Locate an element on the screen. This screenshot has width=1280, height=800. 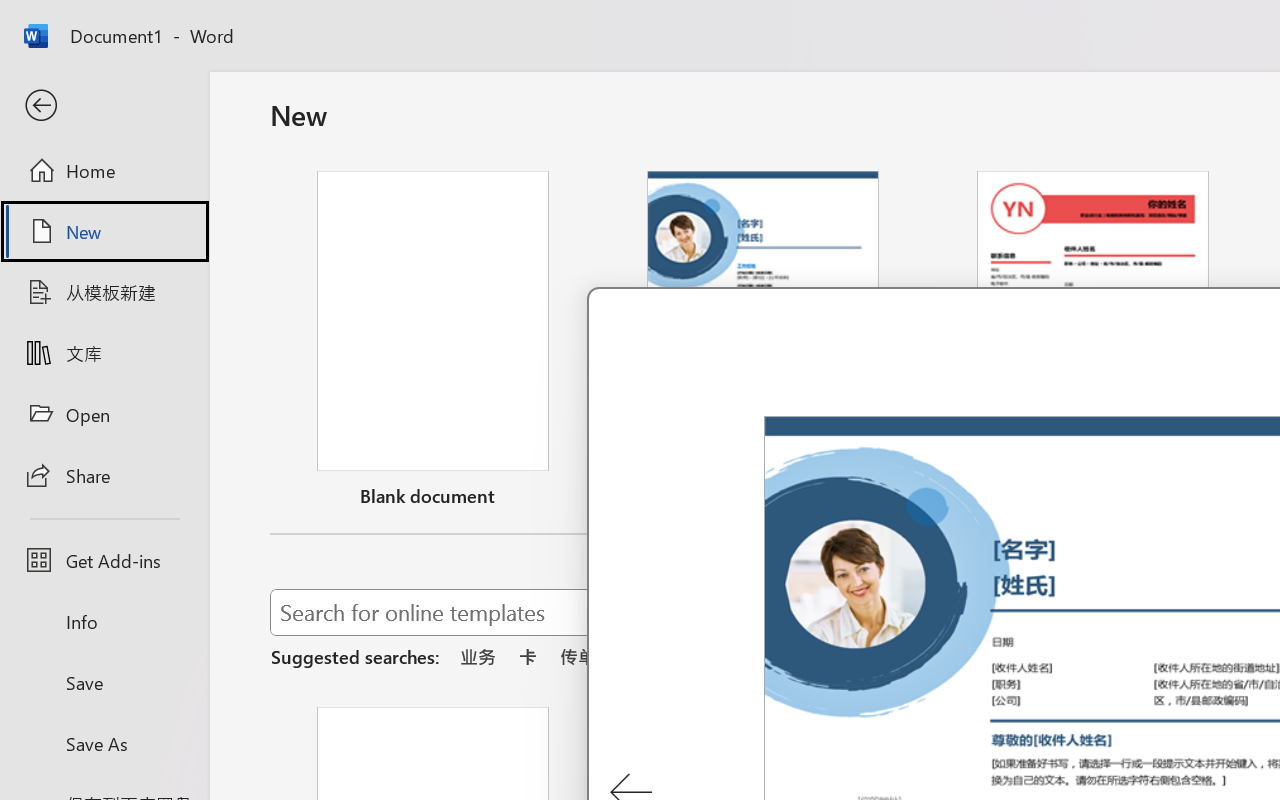
Blank document is located at coordinates (433, 343).